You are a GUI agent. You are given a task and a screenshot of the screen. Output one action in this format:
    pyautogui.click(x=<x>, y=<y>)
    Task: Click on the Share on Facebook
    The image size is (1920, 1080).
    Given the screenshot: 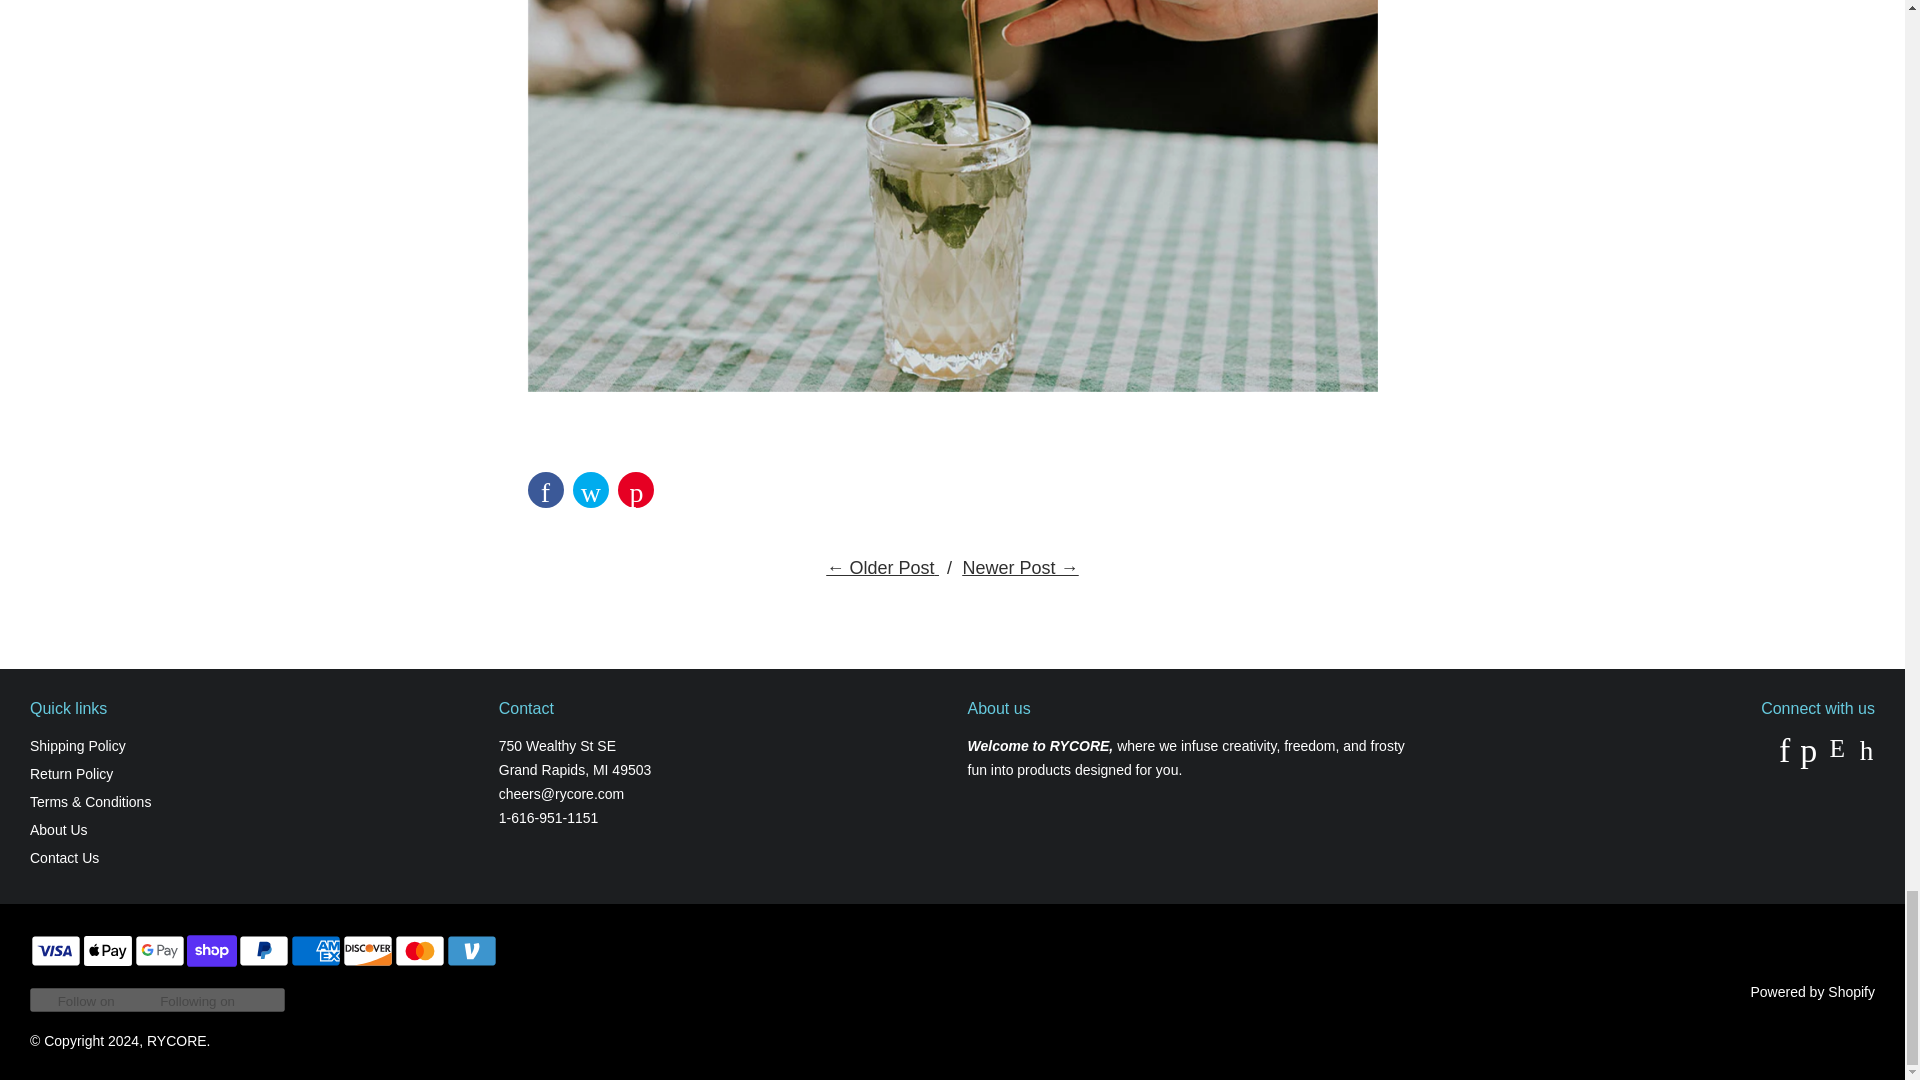 What is the action you would take?
    pyautogui.click(x=546, y=489)
    